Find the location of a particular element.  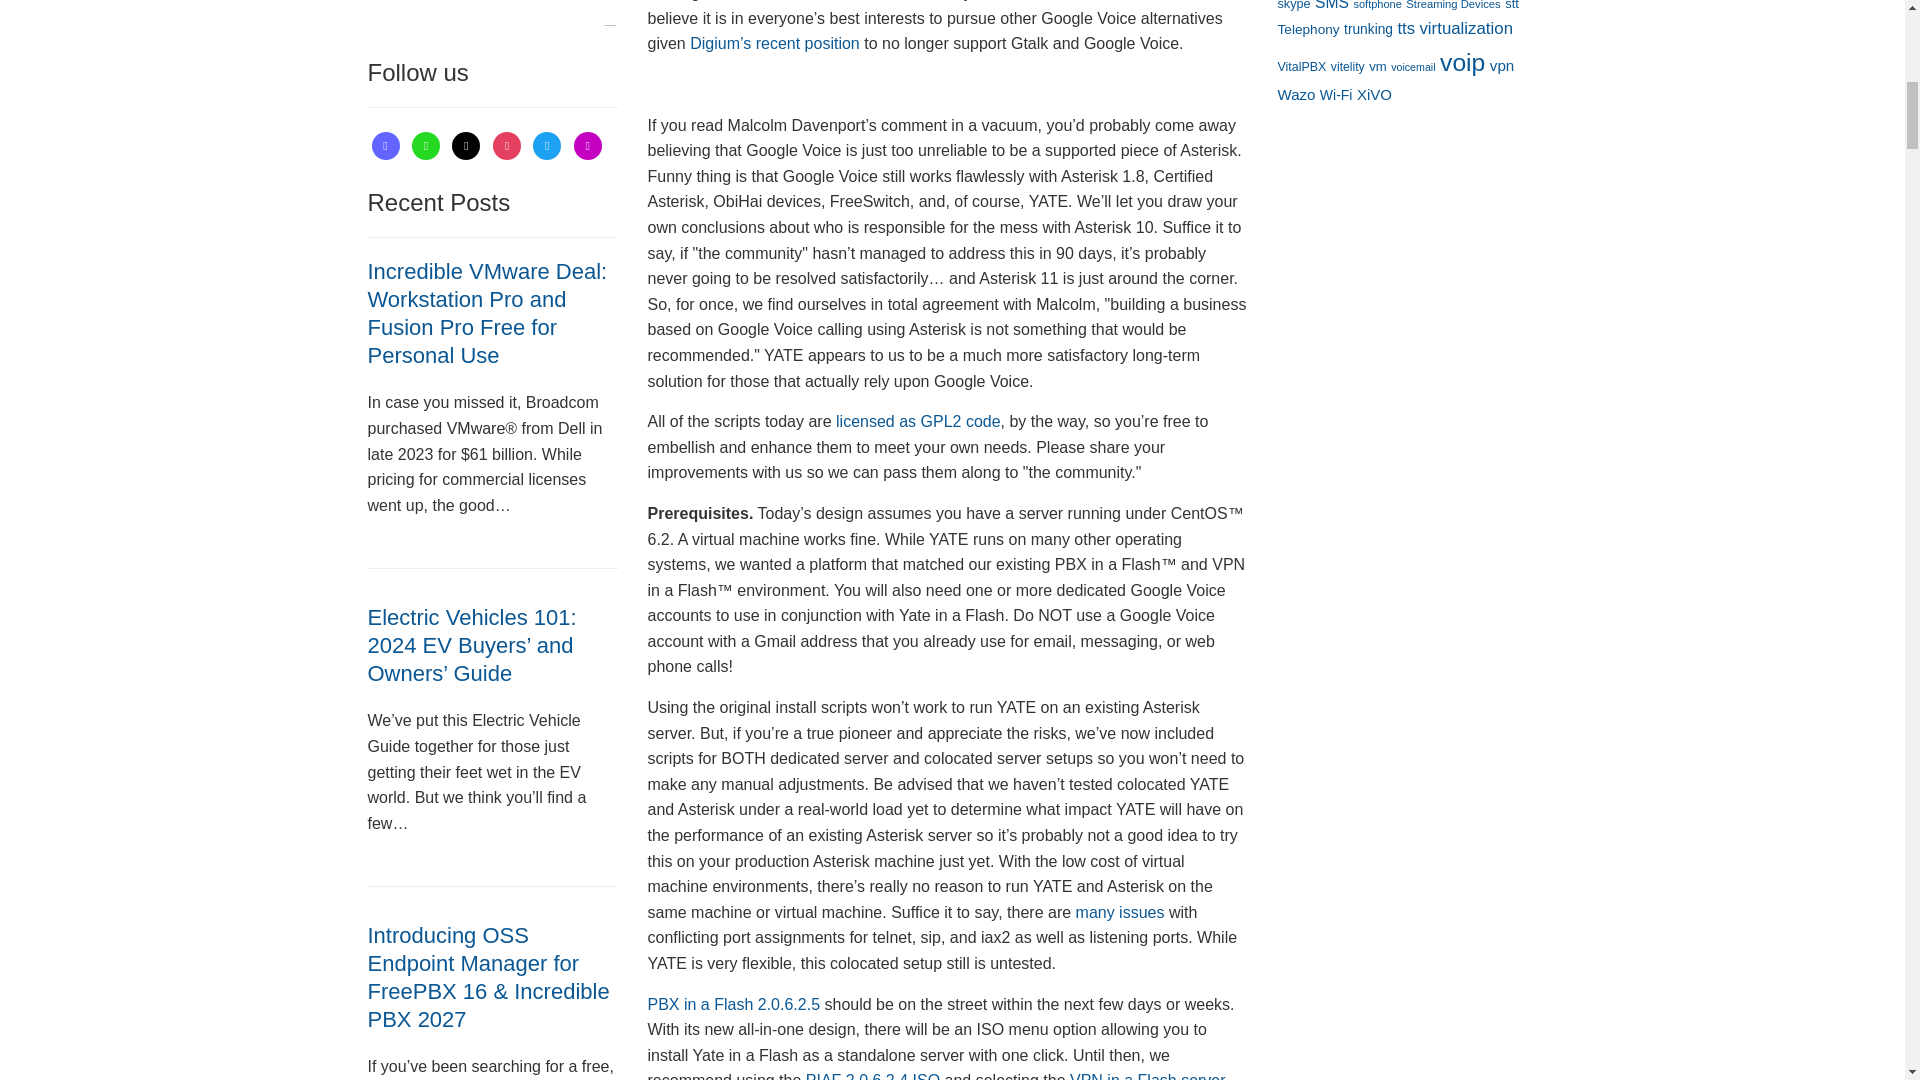

help is located at coordinates (466, 144).